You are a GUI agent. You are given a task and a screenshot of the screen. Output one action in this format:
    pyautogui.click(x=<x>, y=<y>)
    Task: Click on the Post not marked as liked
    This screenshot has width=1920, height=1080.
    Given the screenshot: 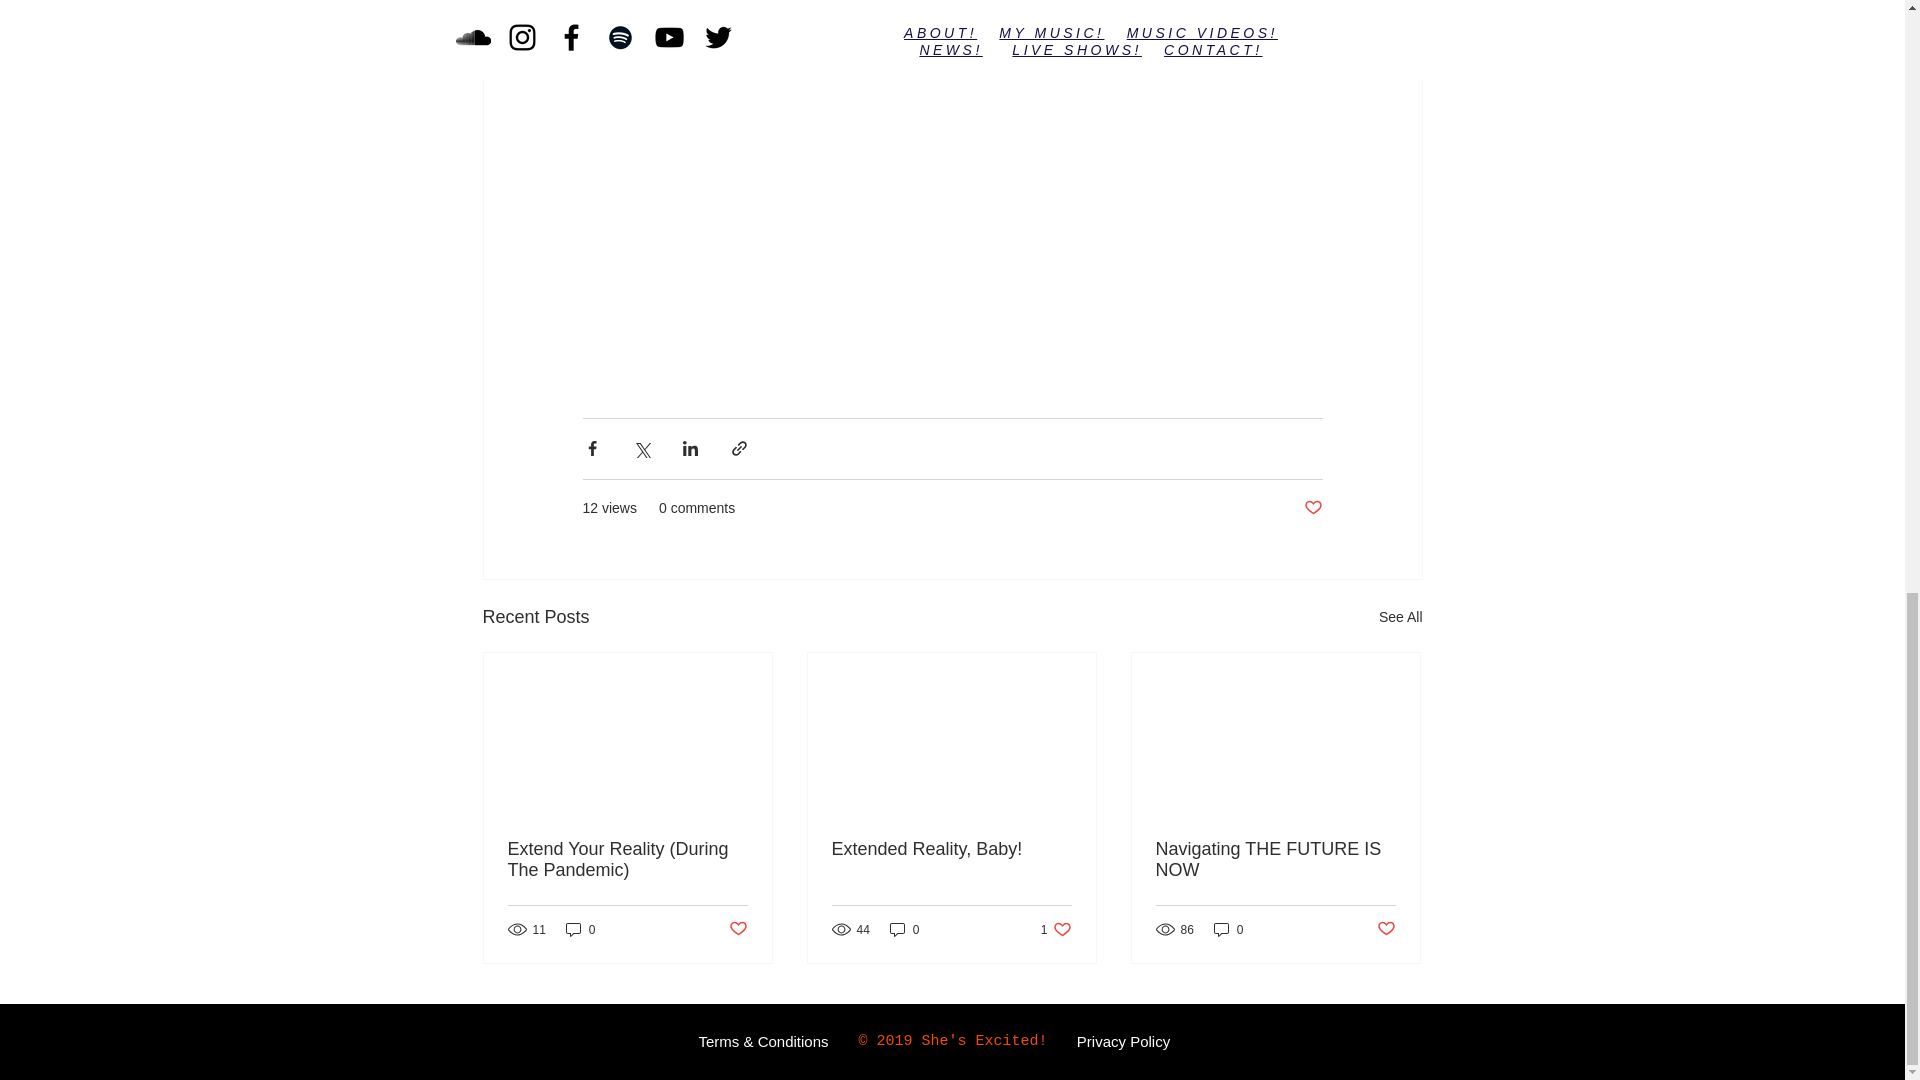 What is the action you would take?
    pyautogui.click(x=1386, y=929)
    